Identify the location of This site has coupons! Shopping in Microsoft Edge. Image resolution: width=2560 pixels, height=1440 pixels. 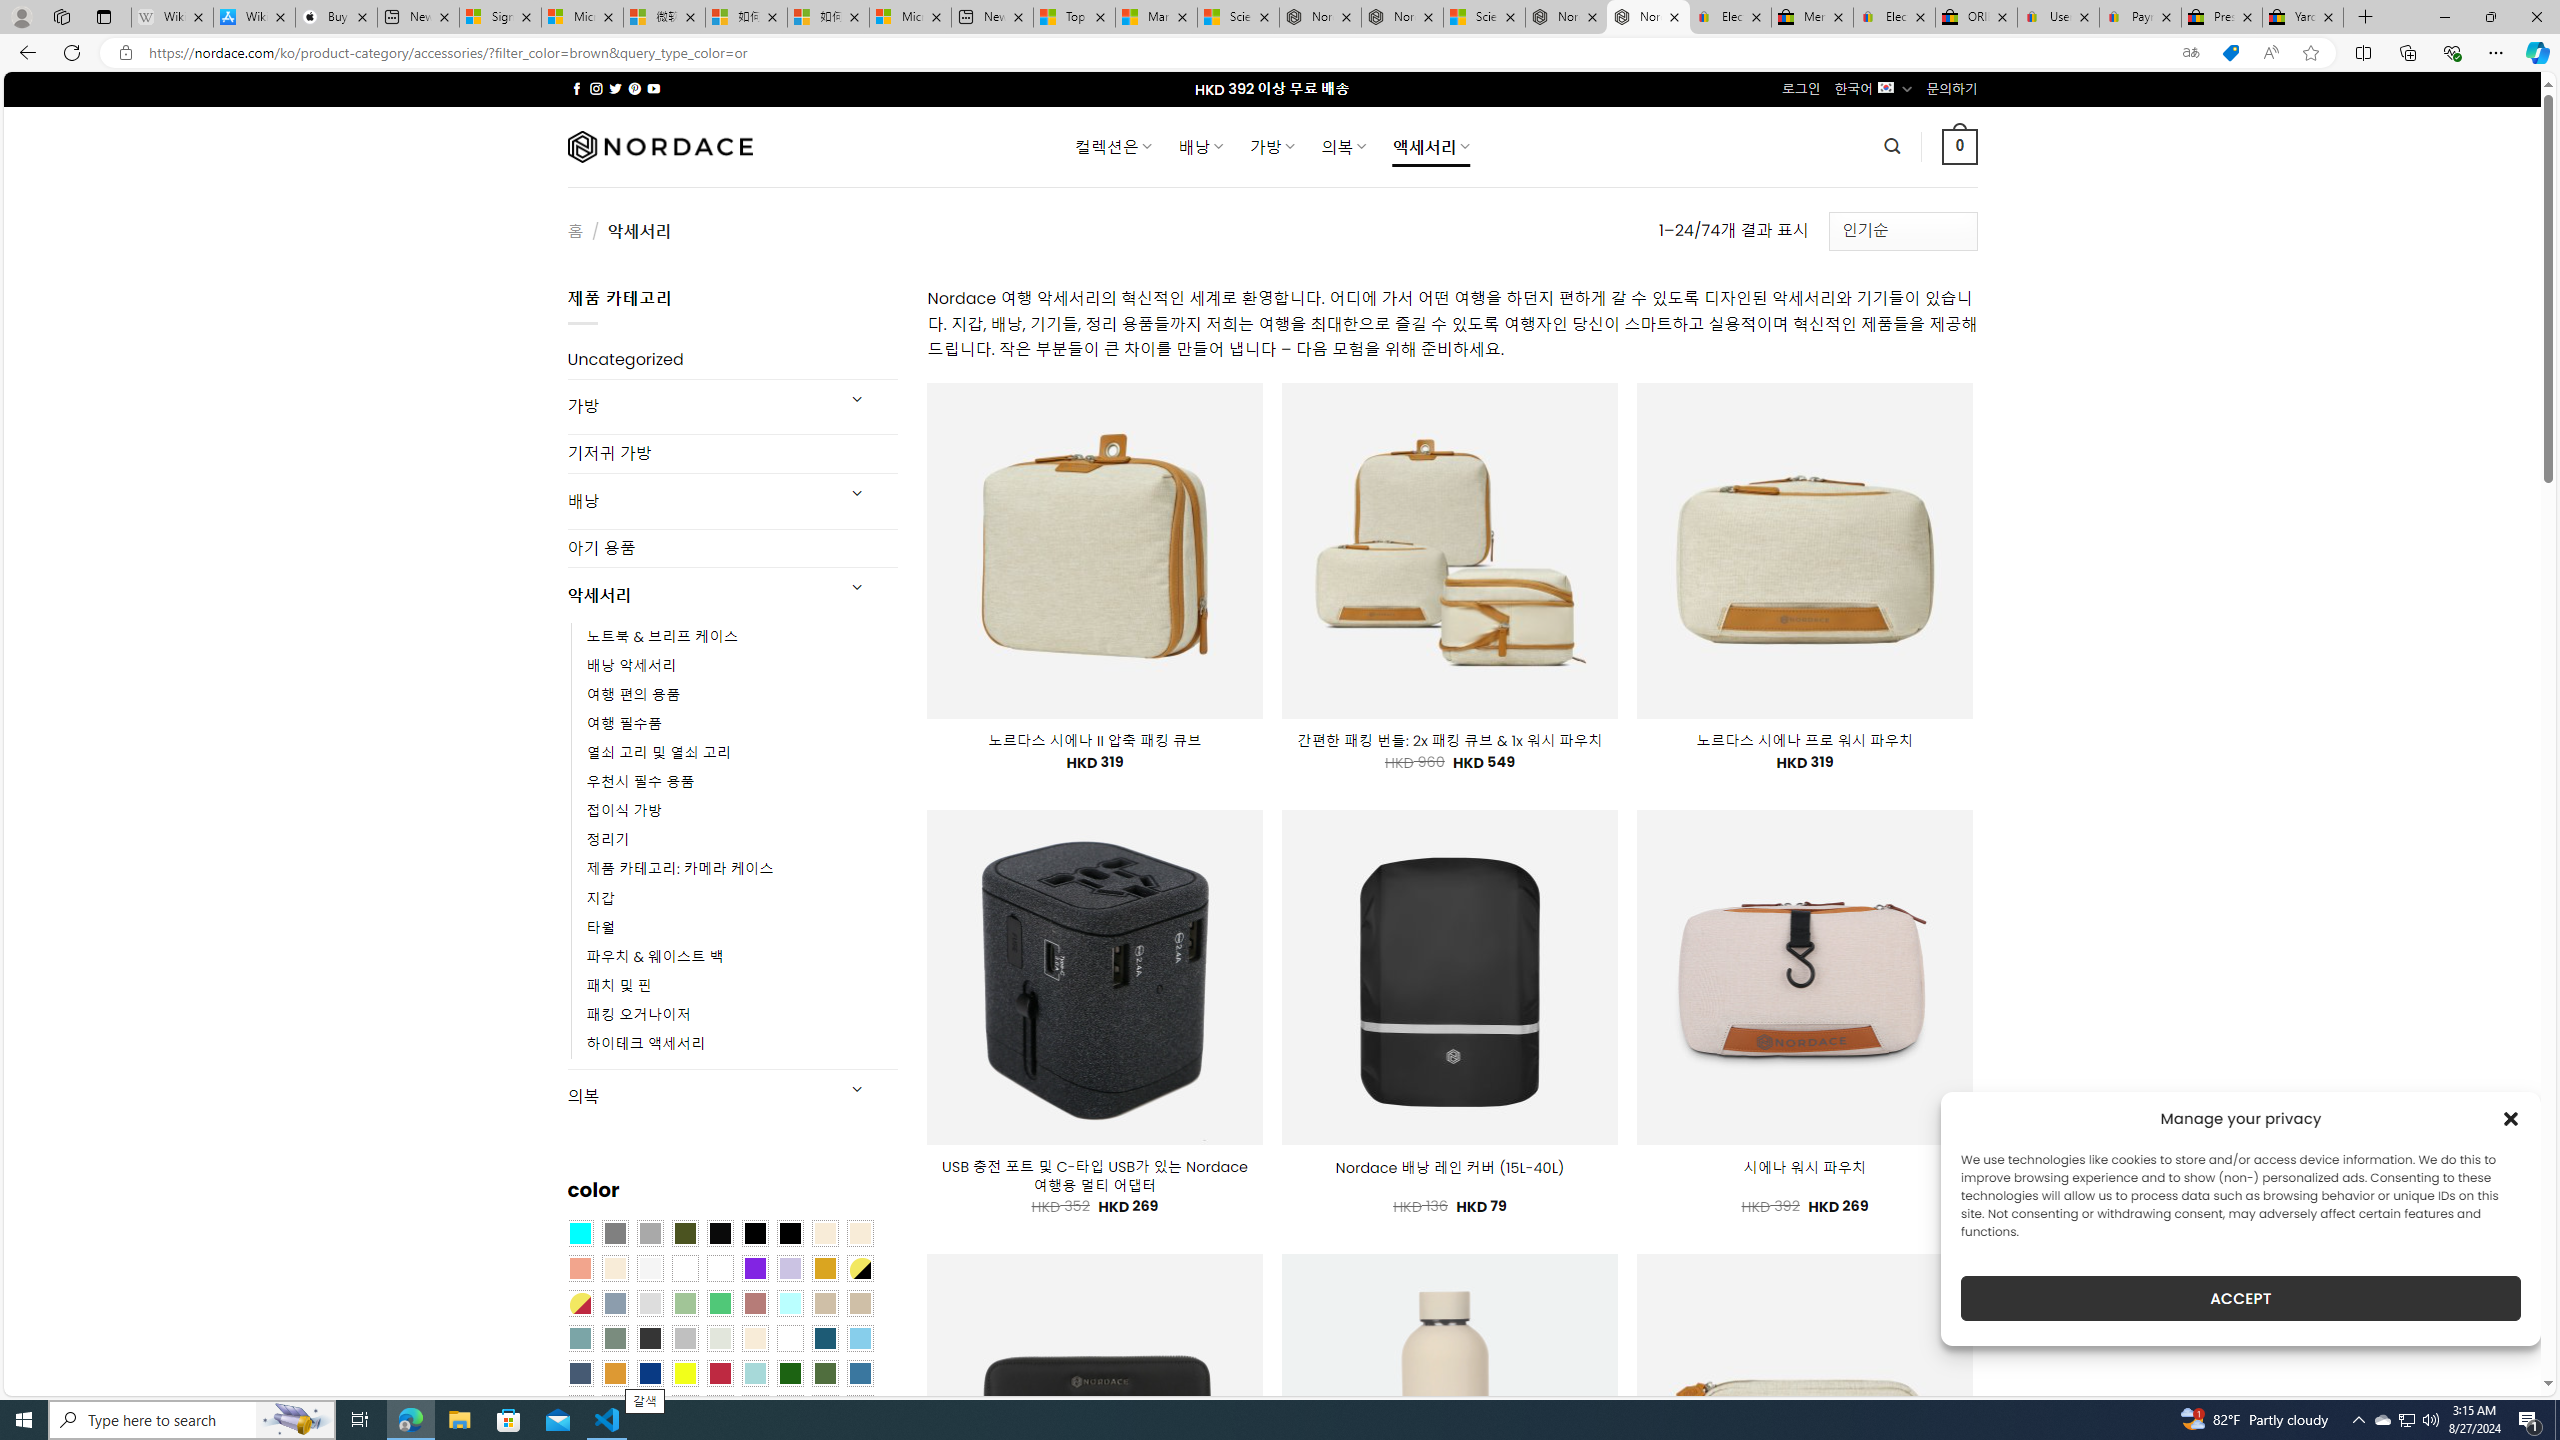
(2230, 53).